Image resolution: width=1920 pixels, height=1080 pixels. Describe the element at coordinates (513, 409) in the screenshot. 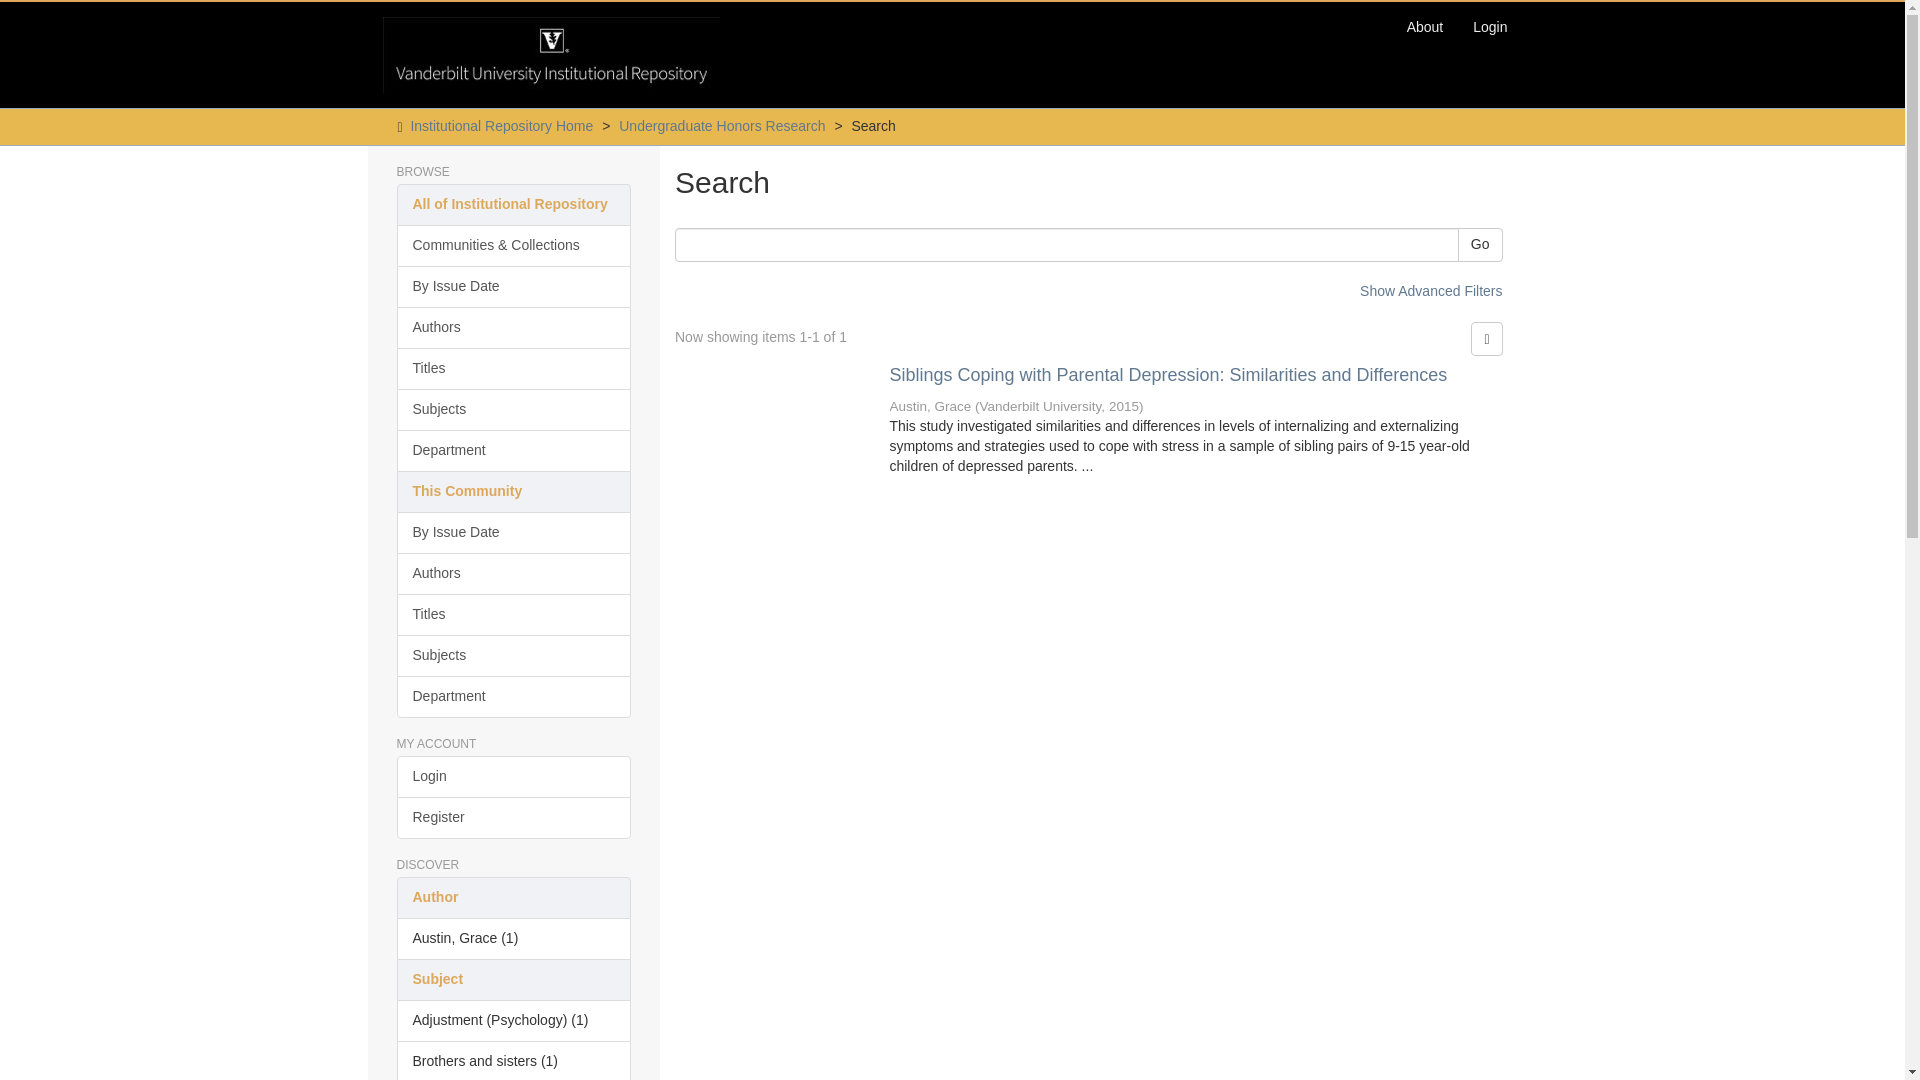

I see `Subjects` at that location.